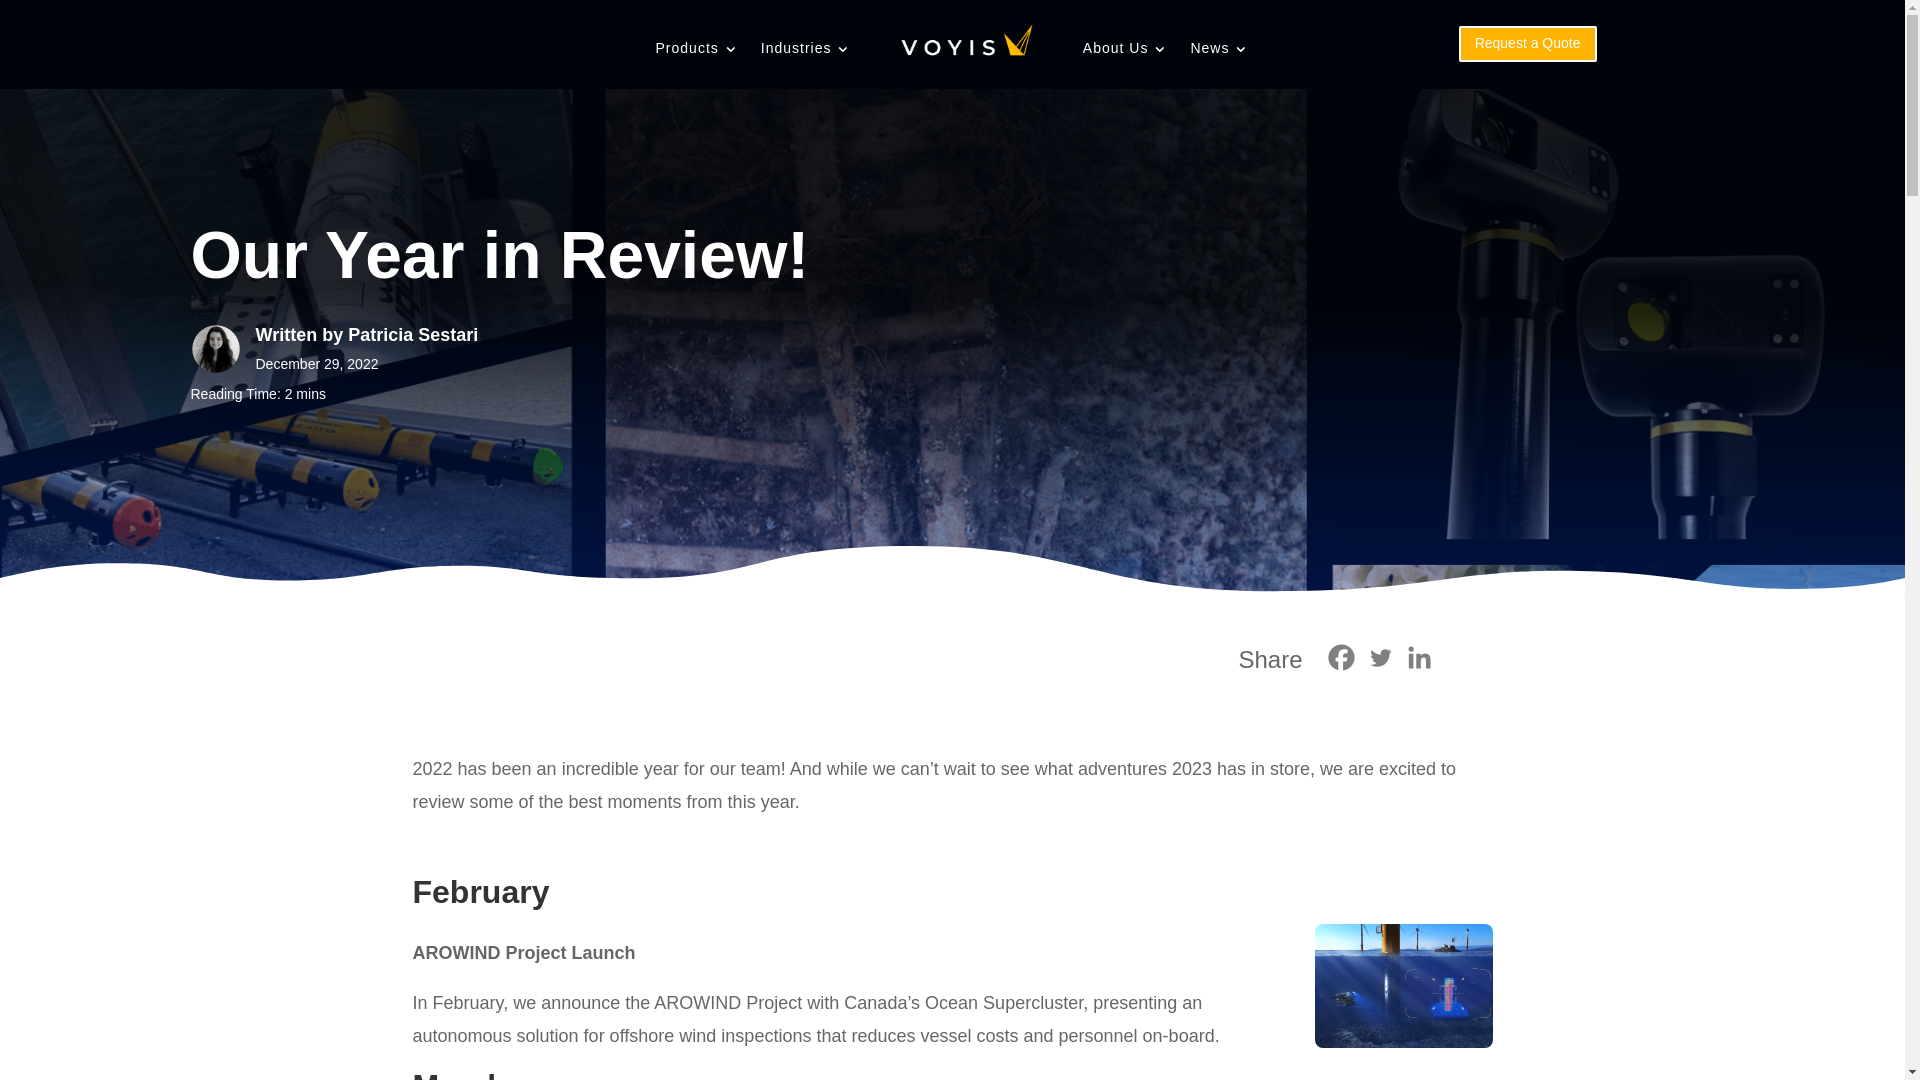 This screenshot has height=1080, width=1920. What do you see at coordinates (1342, 658) in the screenshot?
I see `Facebook` at bounding box center [1342, 658].